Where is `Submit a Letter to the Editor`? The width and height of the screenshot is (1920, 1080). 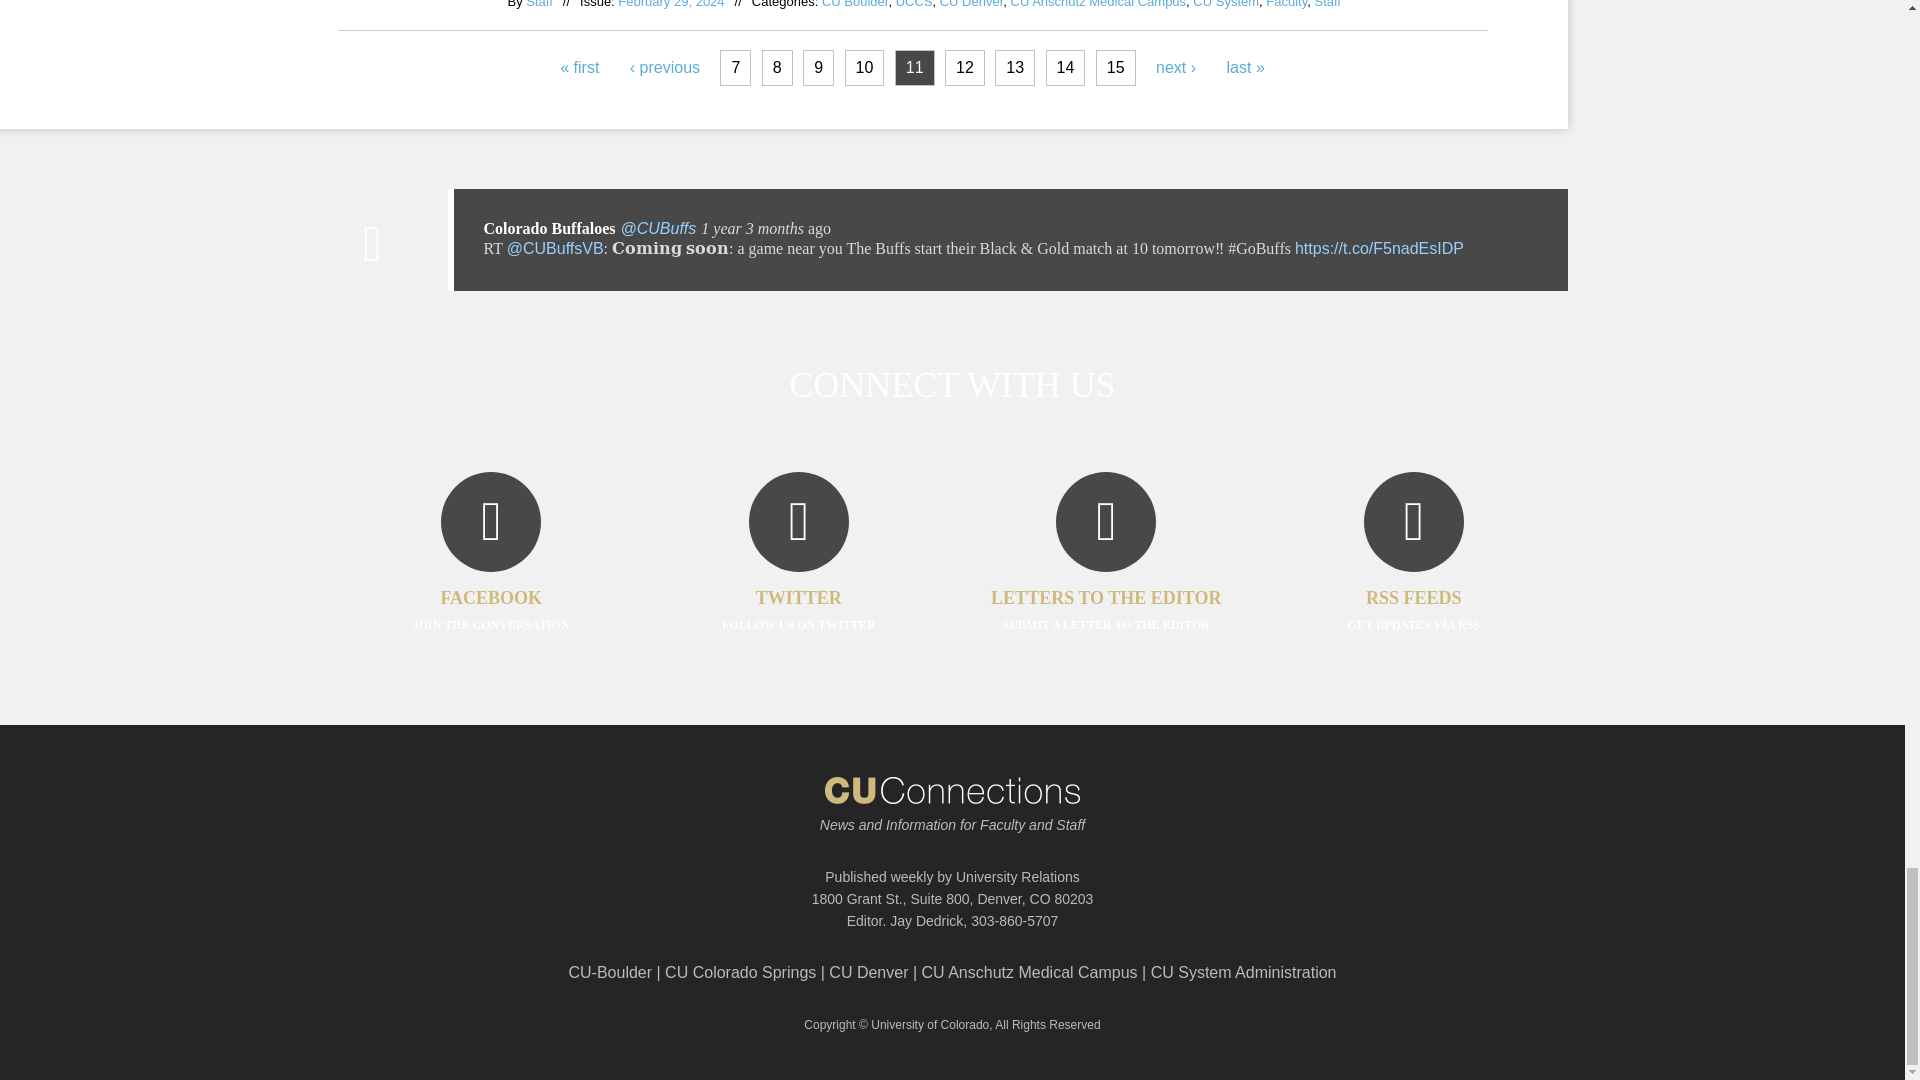
Submit a Letter to the Editor is located at coordinates (1106, 582).